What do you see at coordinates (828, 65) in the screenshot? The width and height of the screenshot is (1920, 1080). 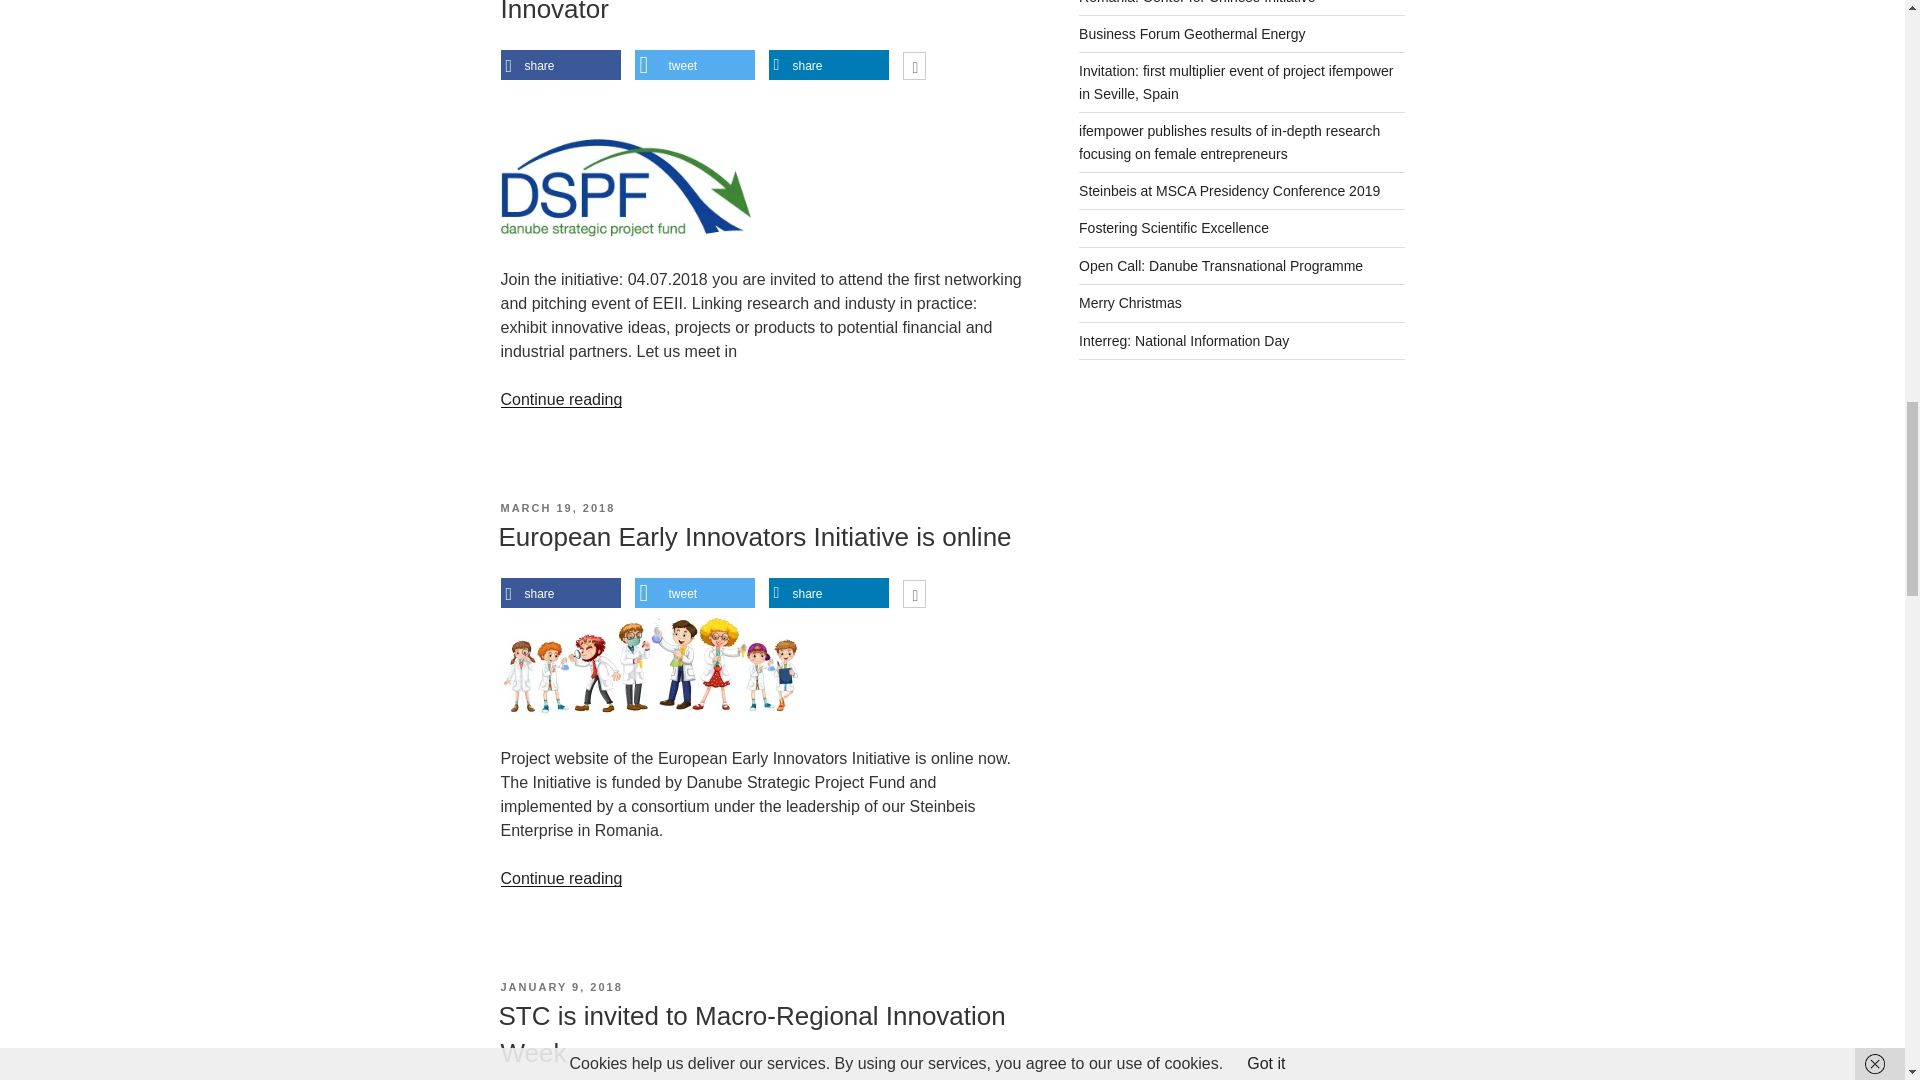 I see `share` at bounding box center [828, 65].